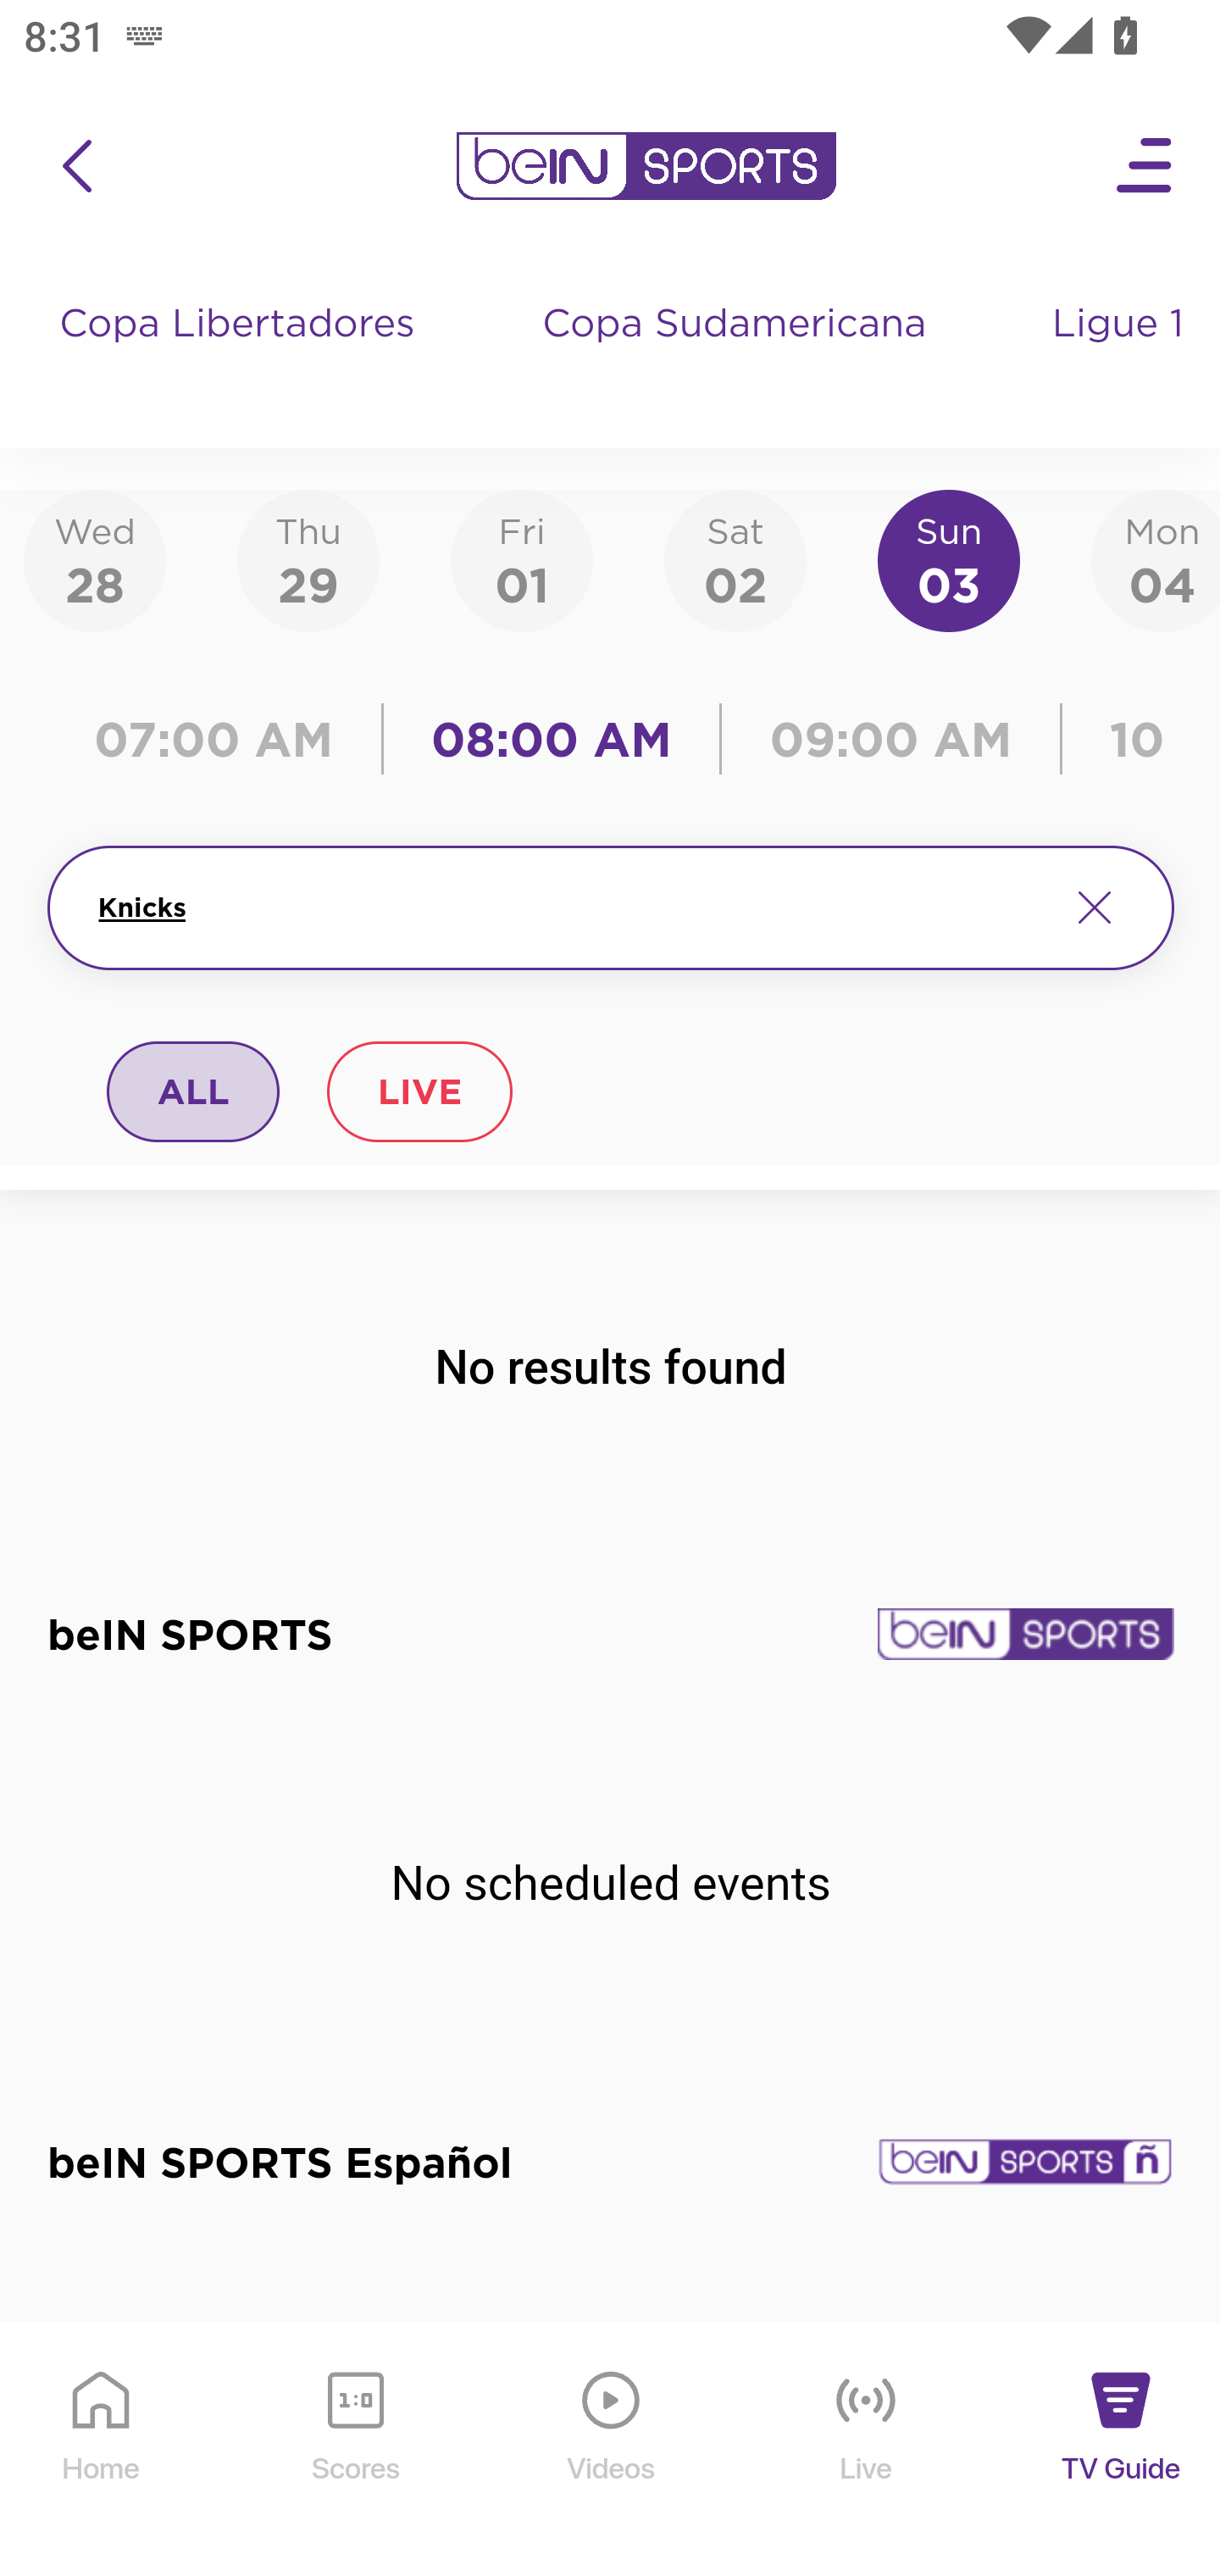  What do you see at coordinates (612, 2451) in the screenshot?
I see `Videos Videos Icon Videos` at bounding box center [612, 2451].